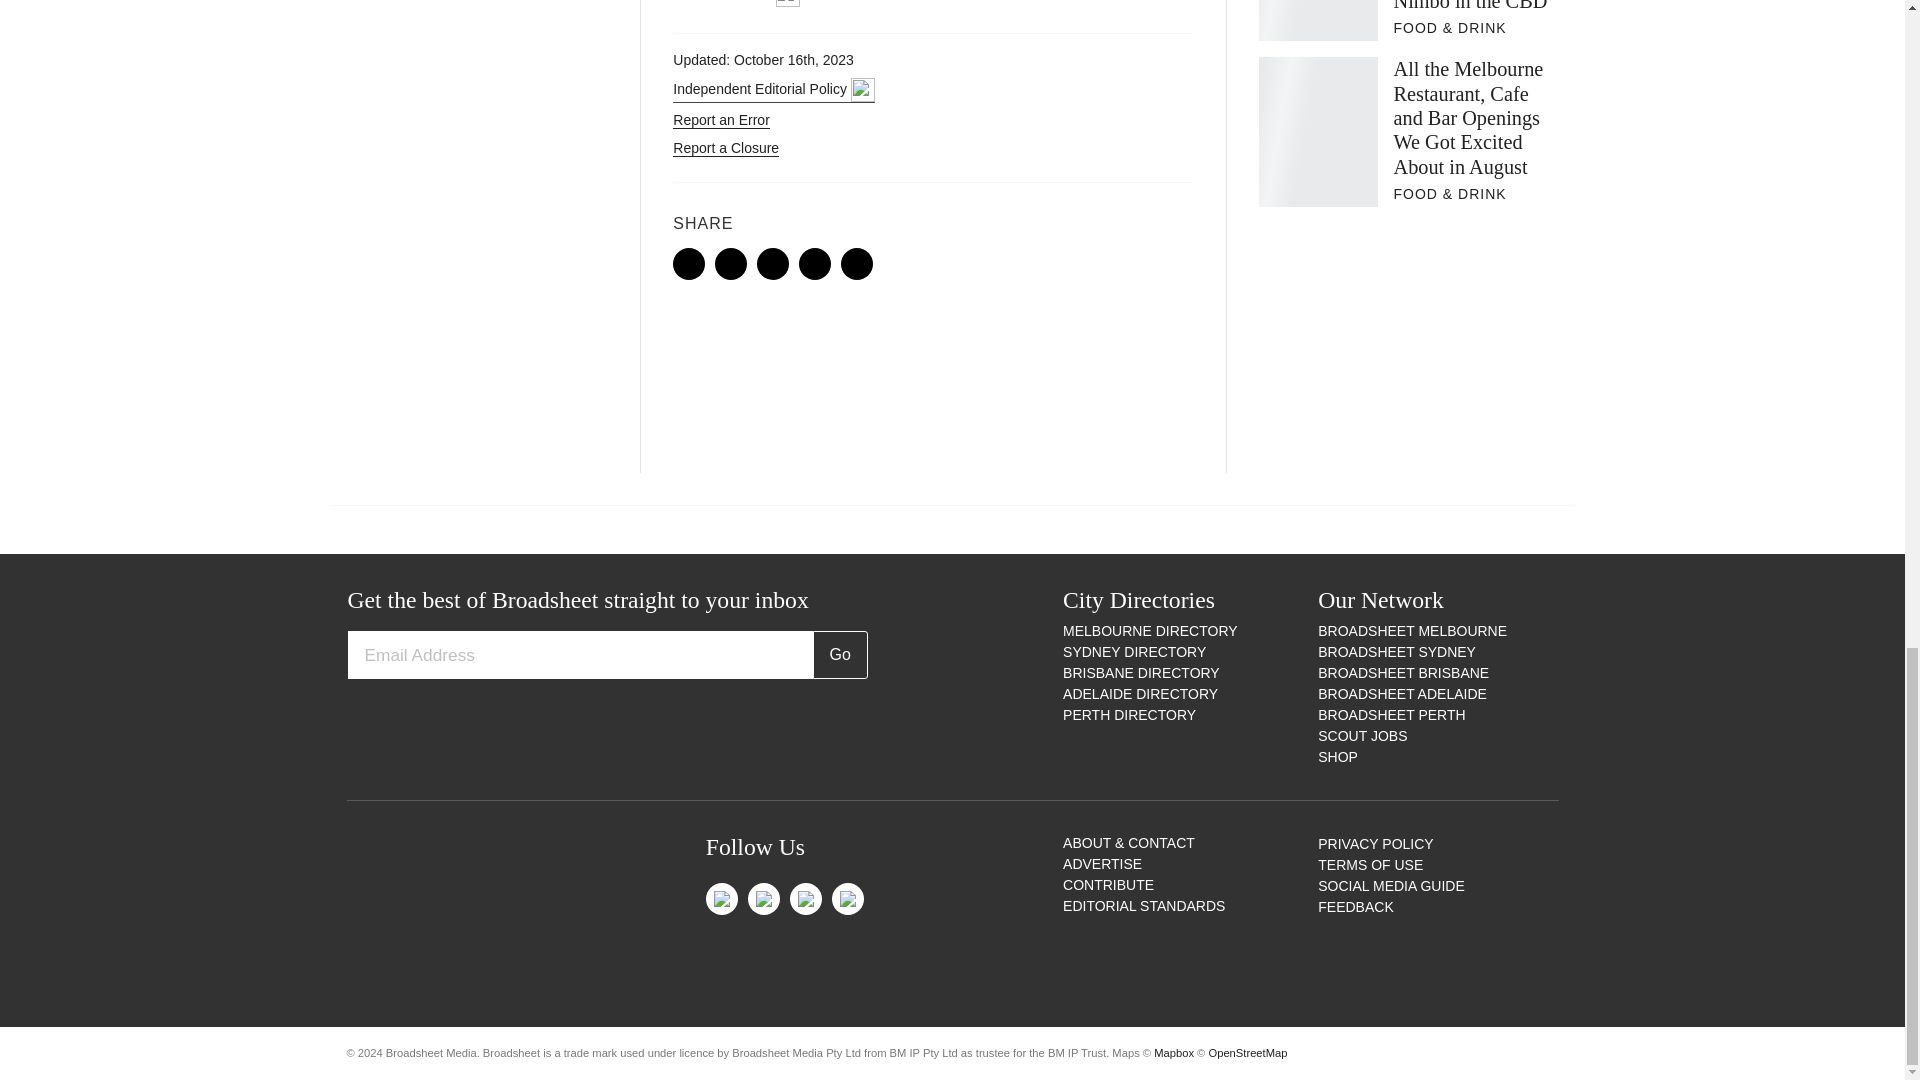 The image size is (1920, 1080). What do you see at coordinates (726, 148) in the screenshot?
I see `Report a Closure` at bounding box center [726, 148].